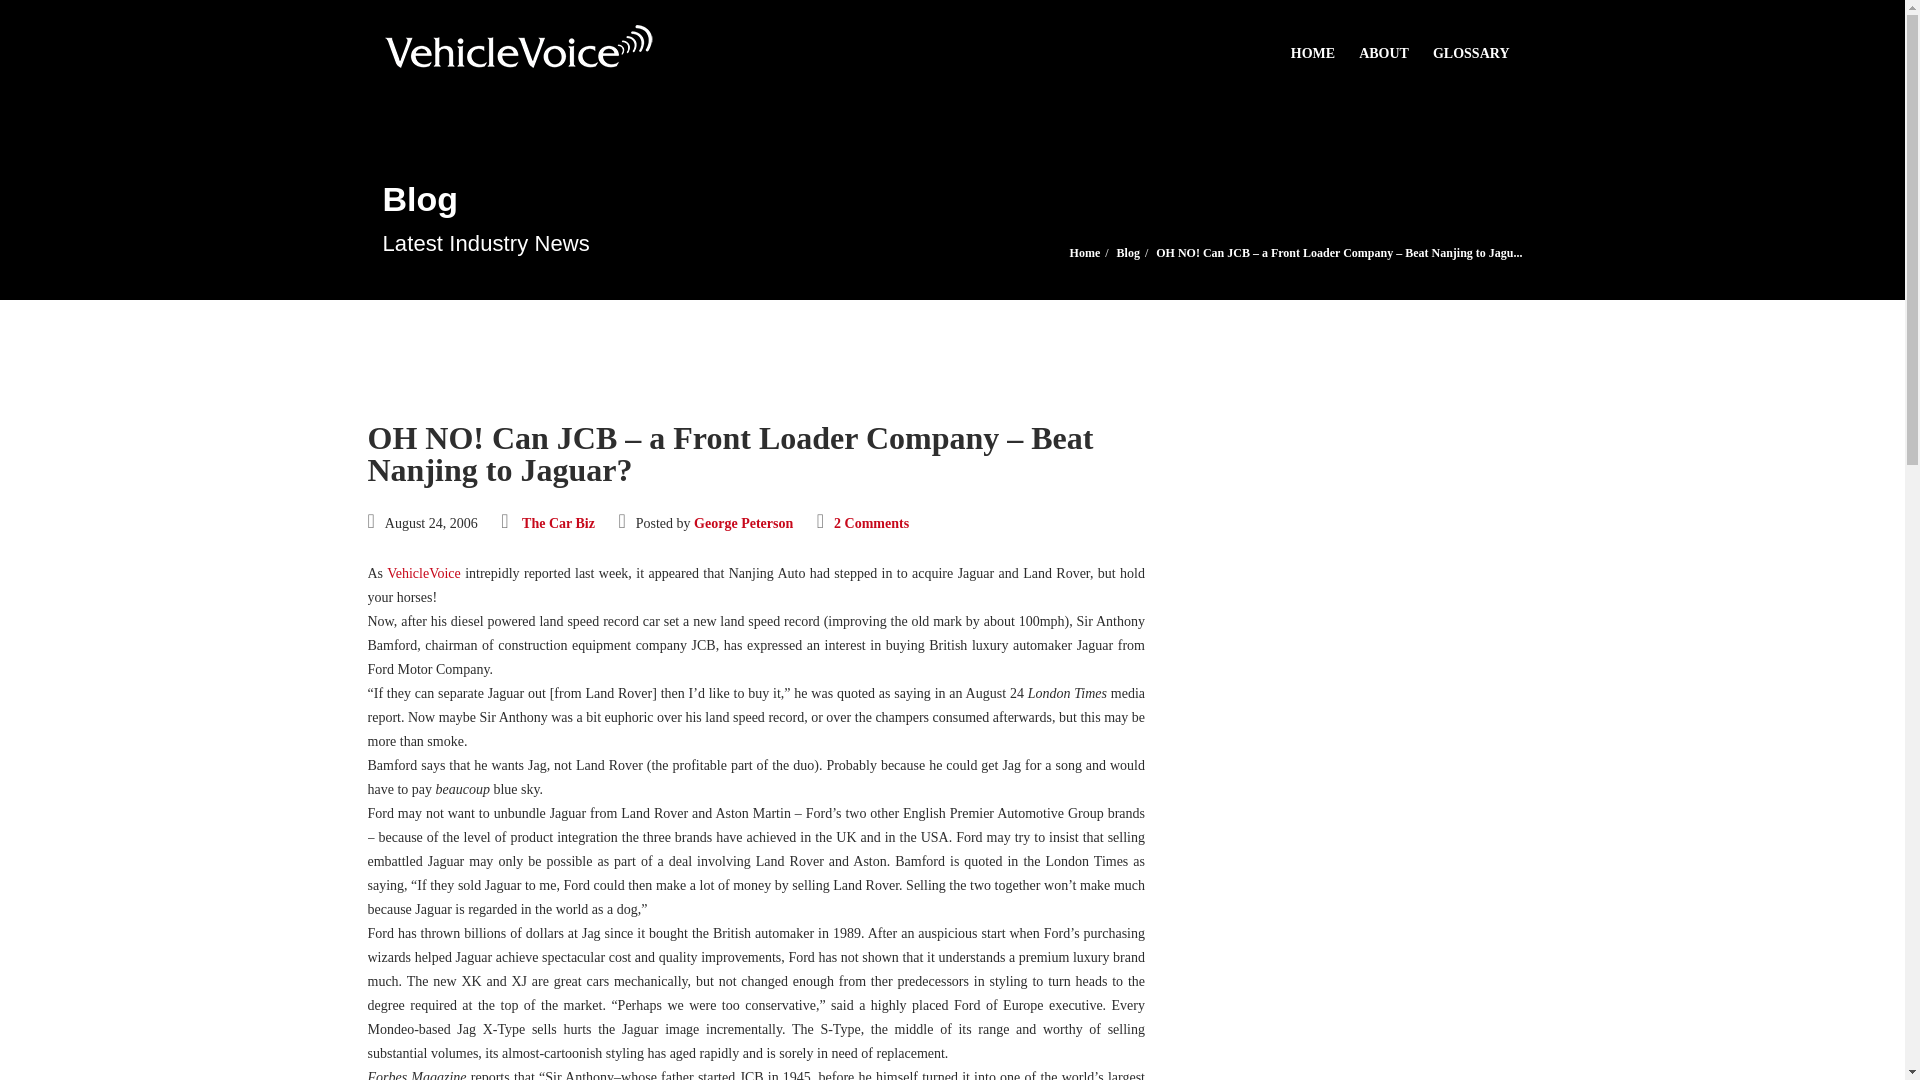 The height and width of the screenshot is (1080, 1920). I want to click on 2 Comments, so click(870, 524).